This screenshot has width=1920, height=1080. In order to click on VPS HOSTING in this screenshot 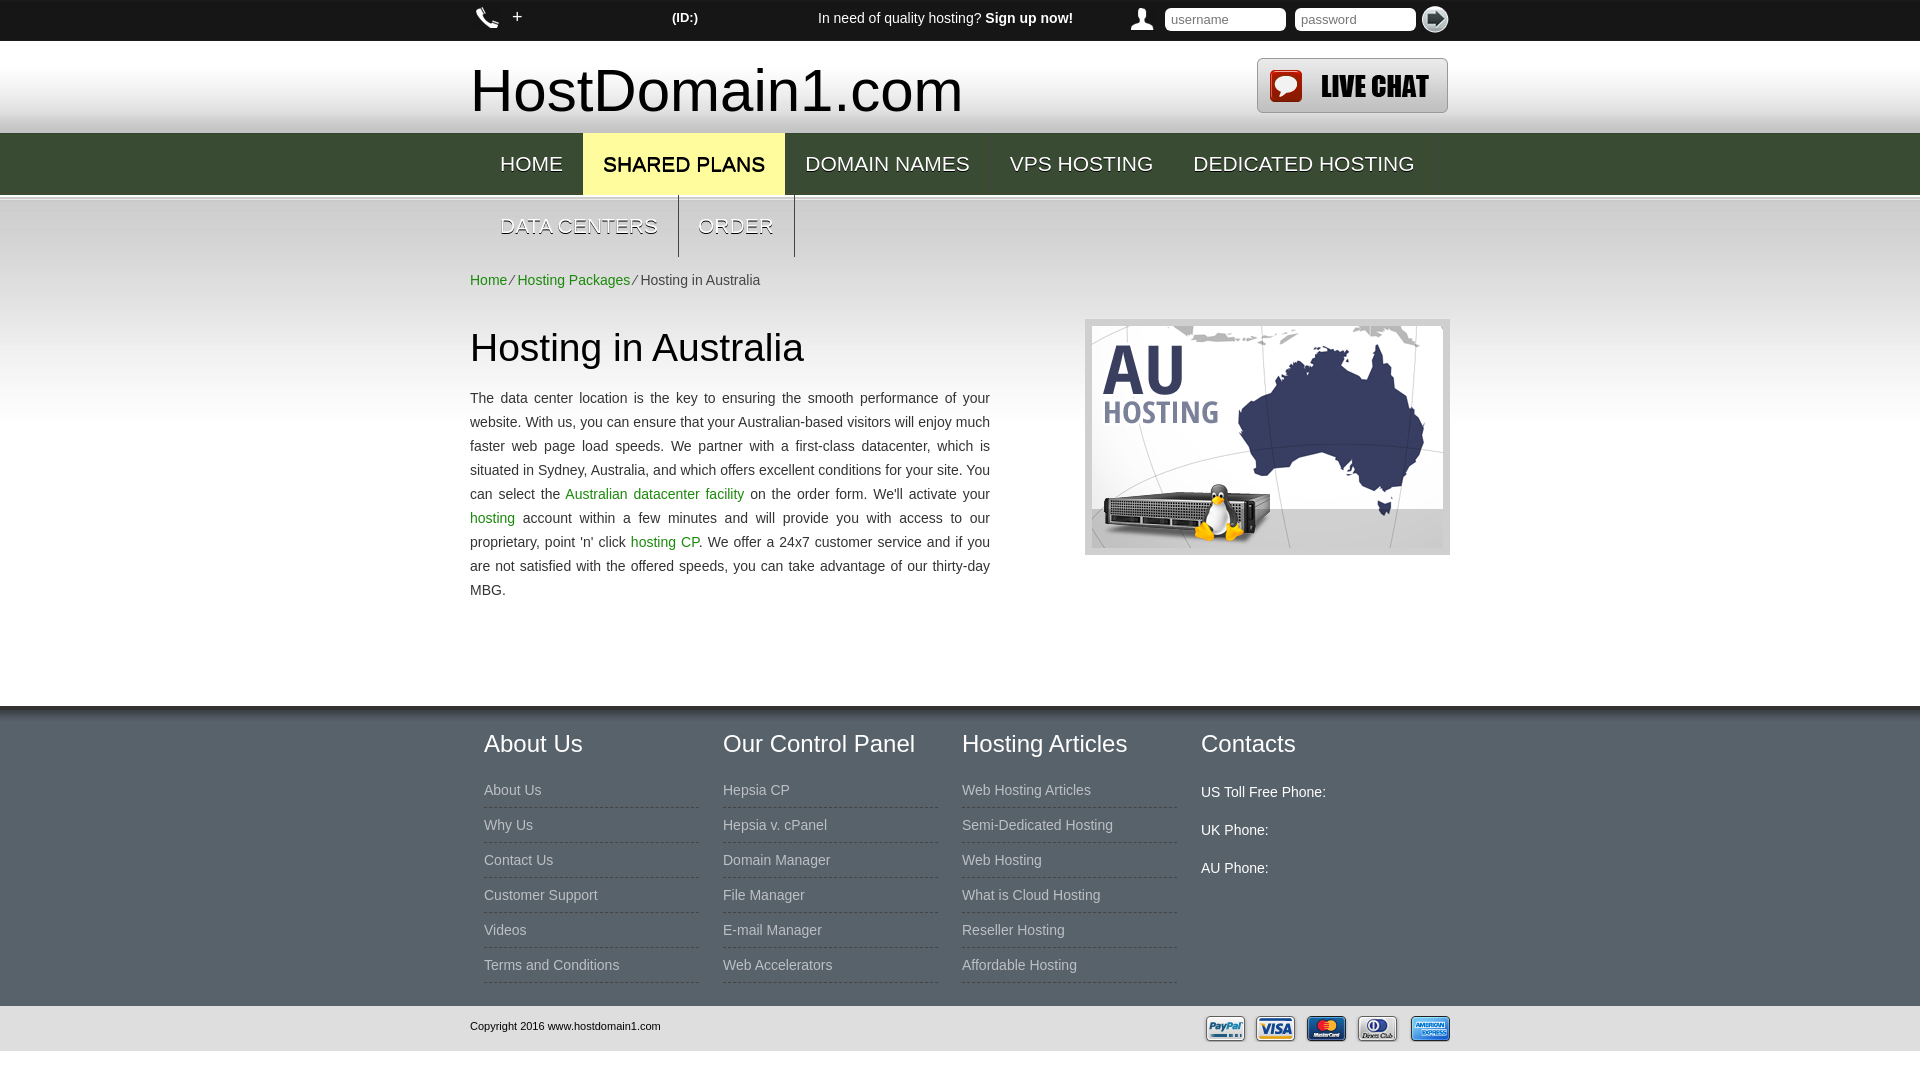, I will do `click(1082, 164)`.